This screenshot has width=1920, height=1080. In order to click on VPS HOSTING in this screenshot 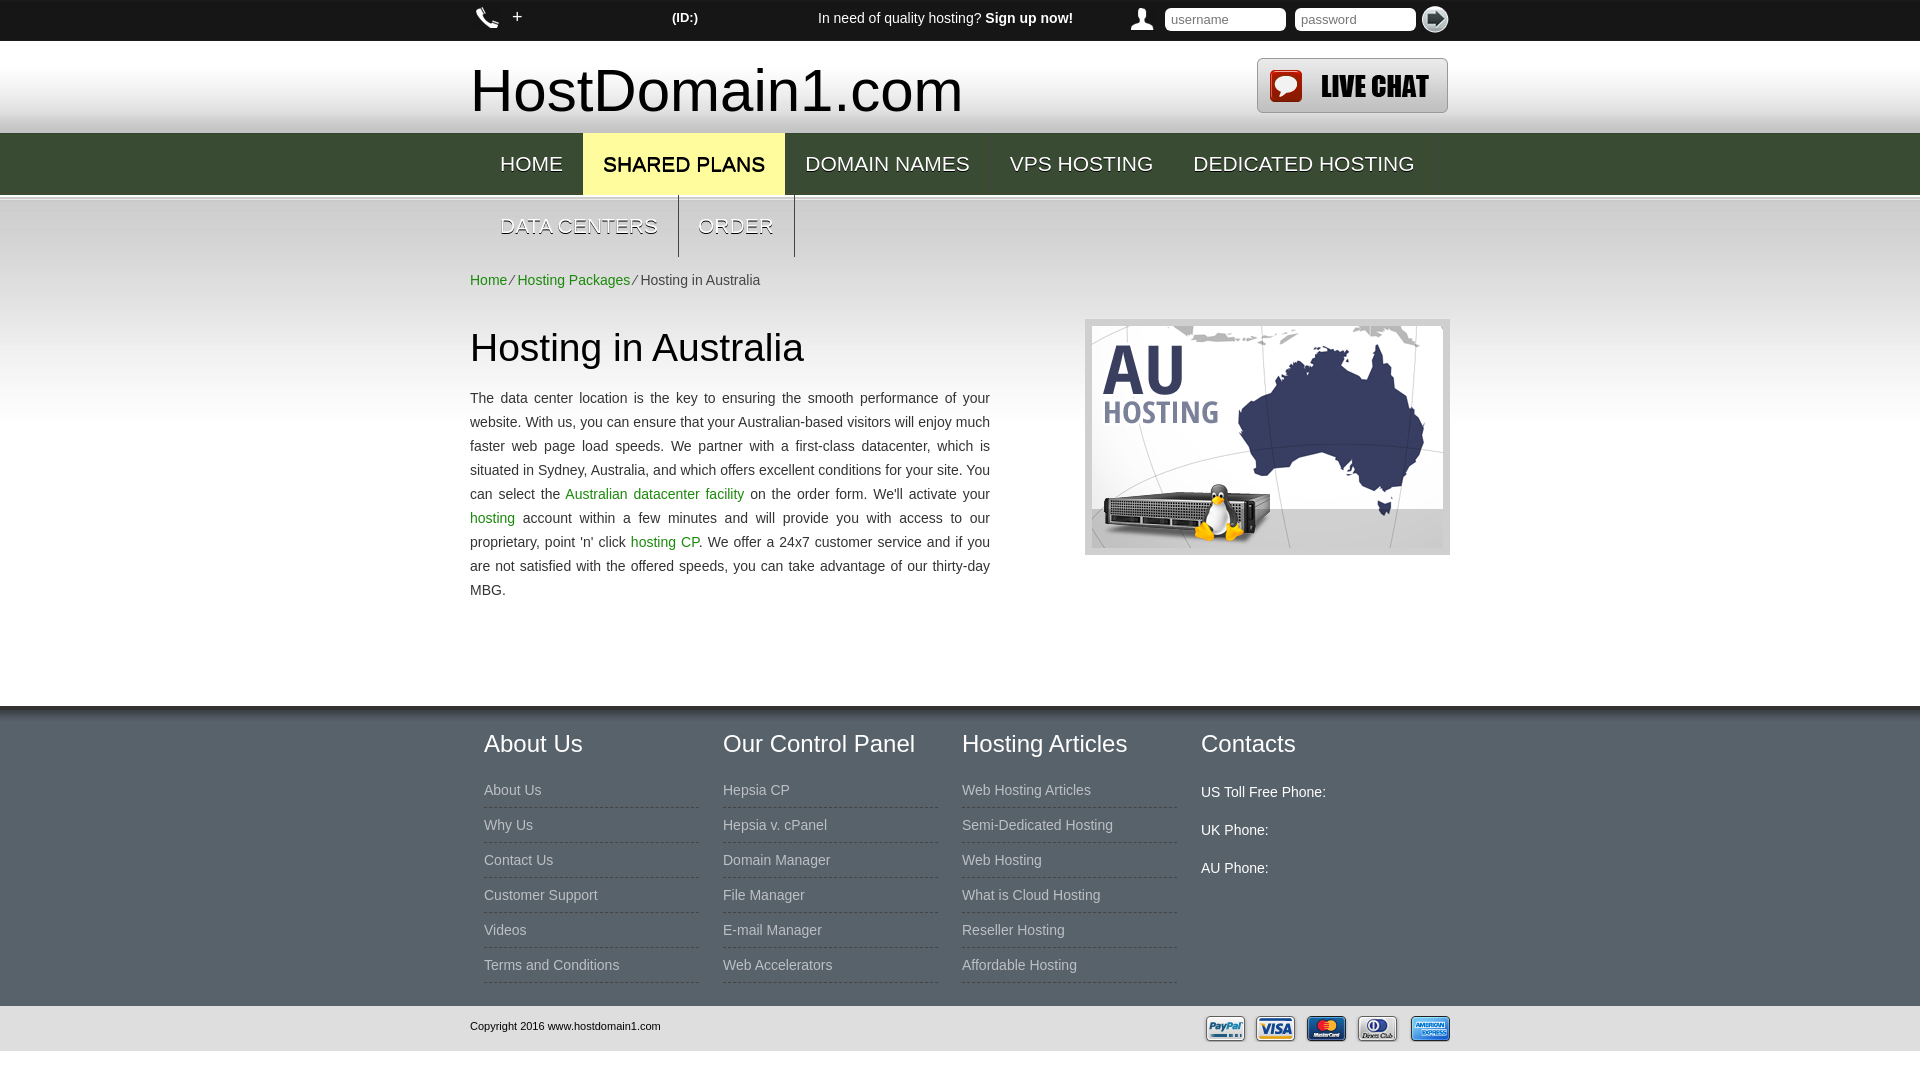, I will do `click(1082, 164)`.